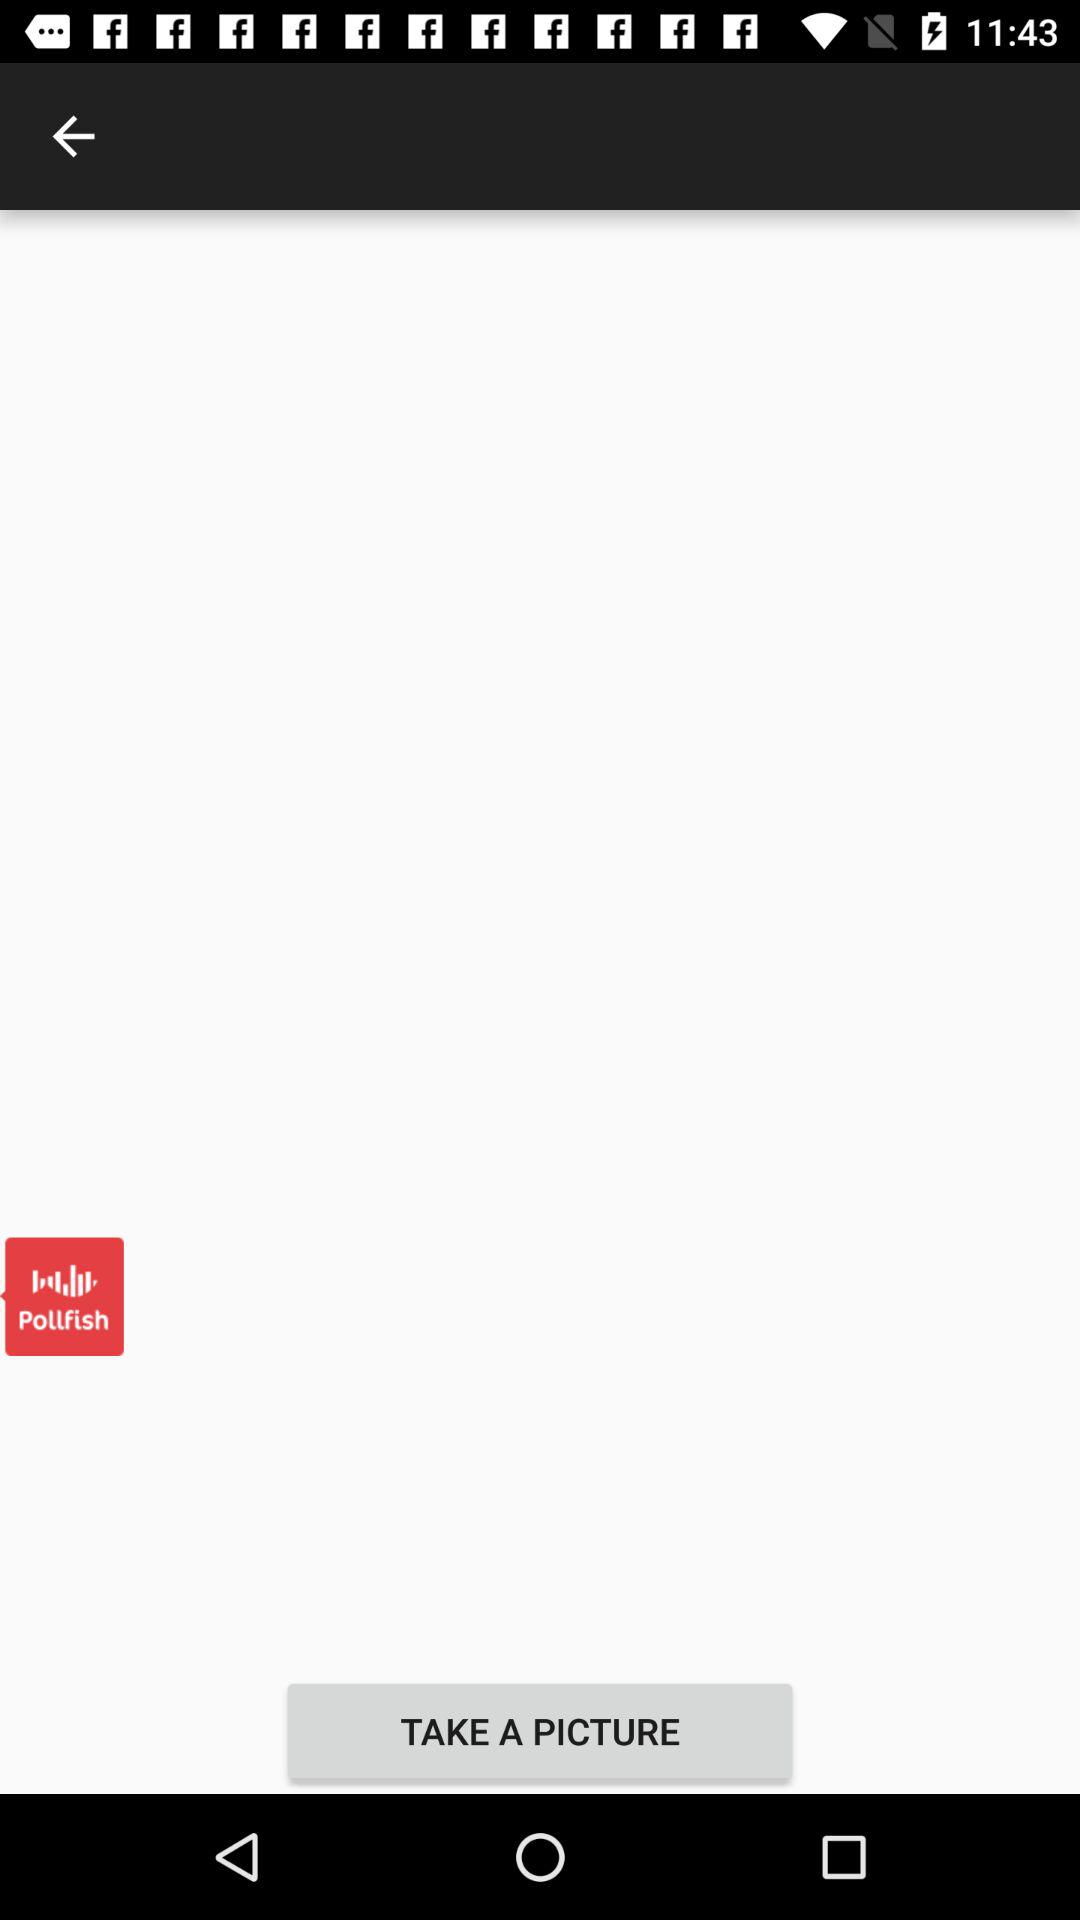 The image size is (1080, 1920). What do you see at coordinates (540, 938) in the screenshot?
I see `launch icon above take a picture icon` at bounding box center [540, 938].